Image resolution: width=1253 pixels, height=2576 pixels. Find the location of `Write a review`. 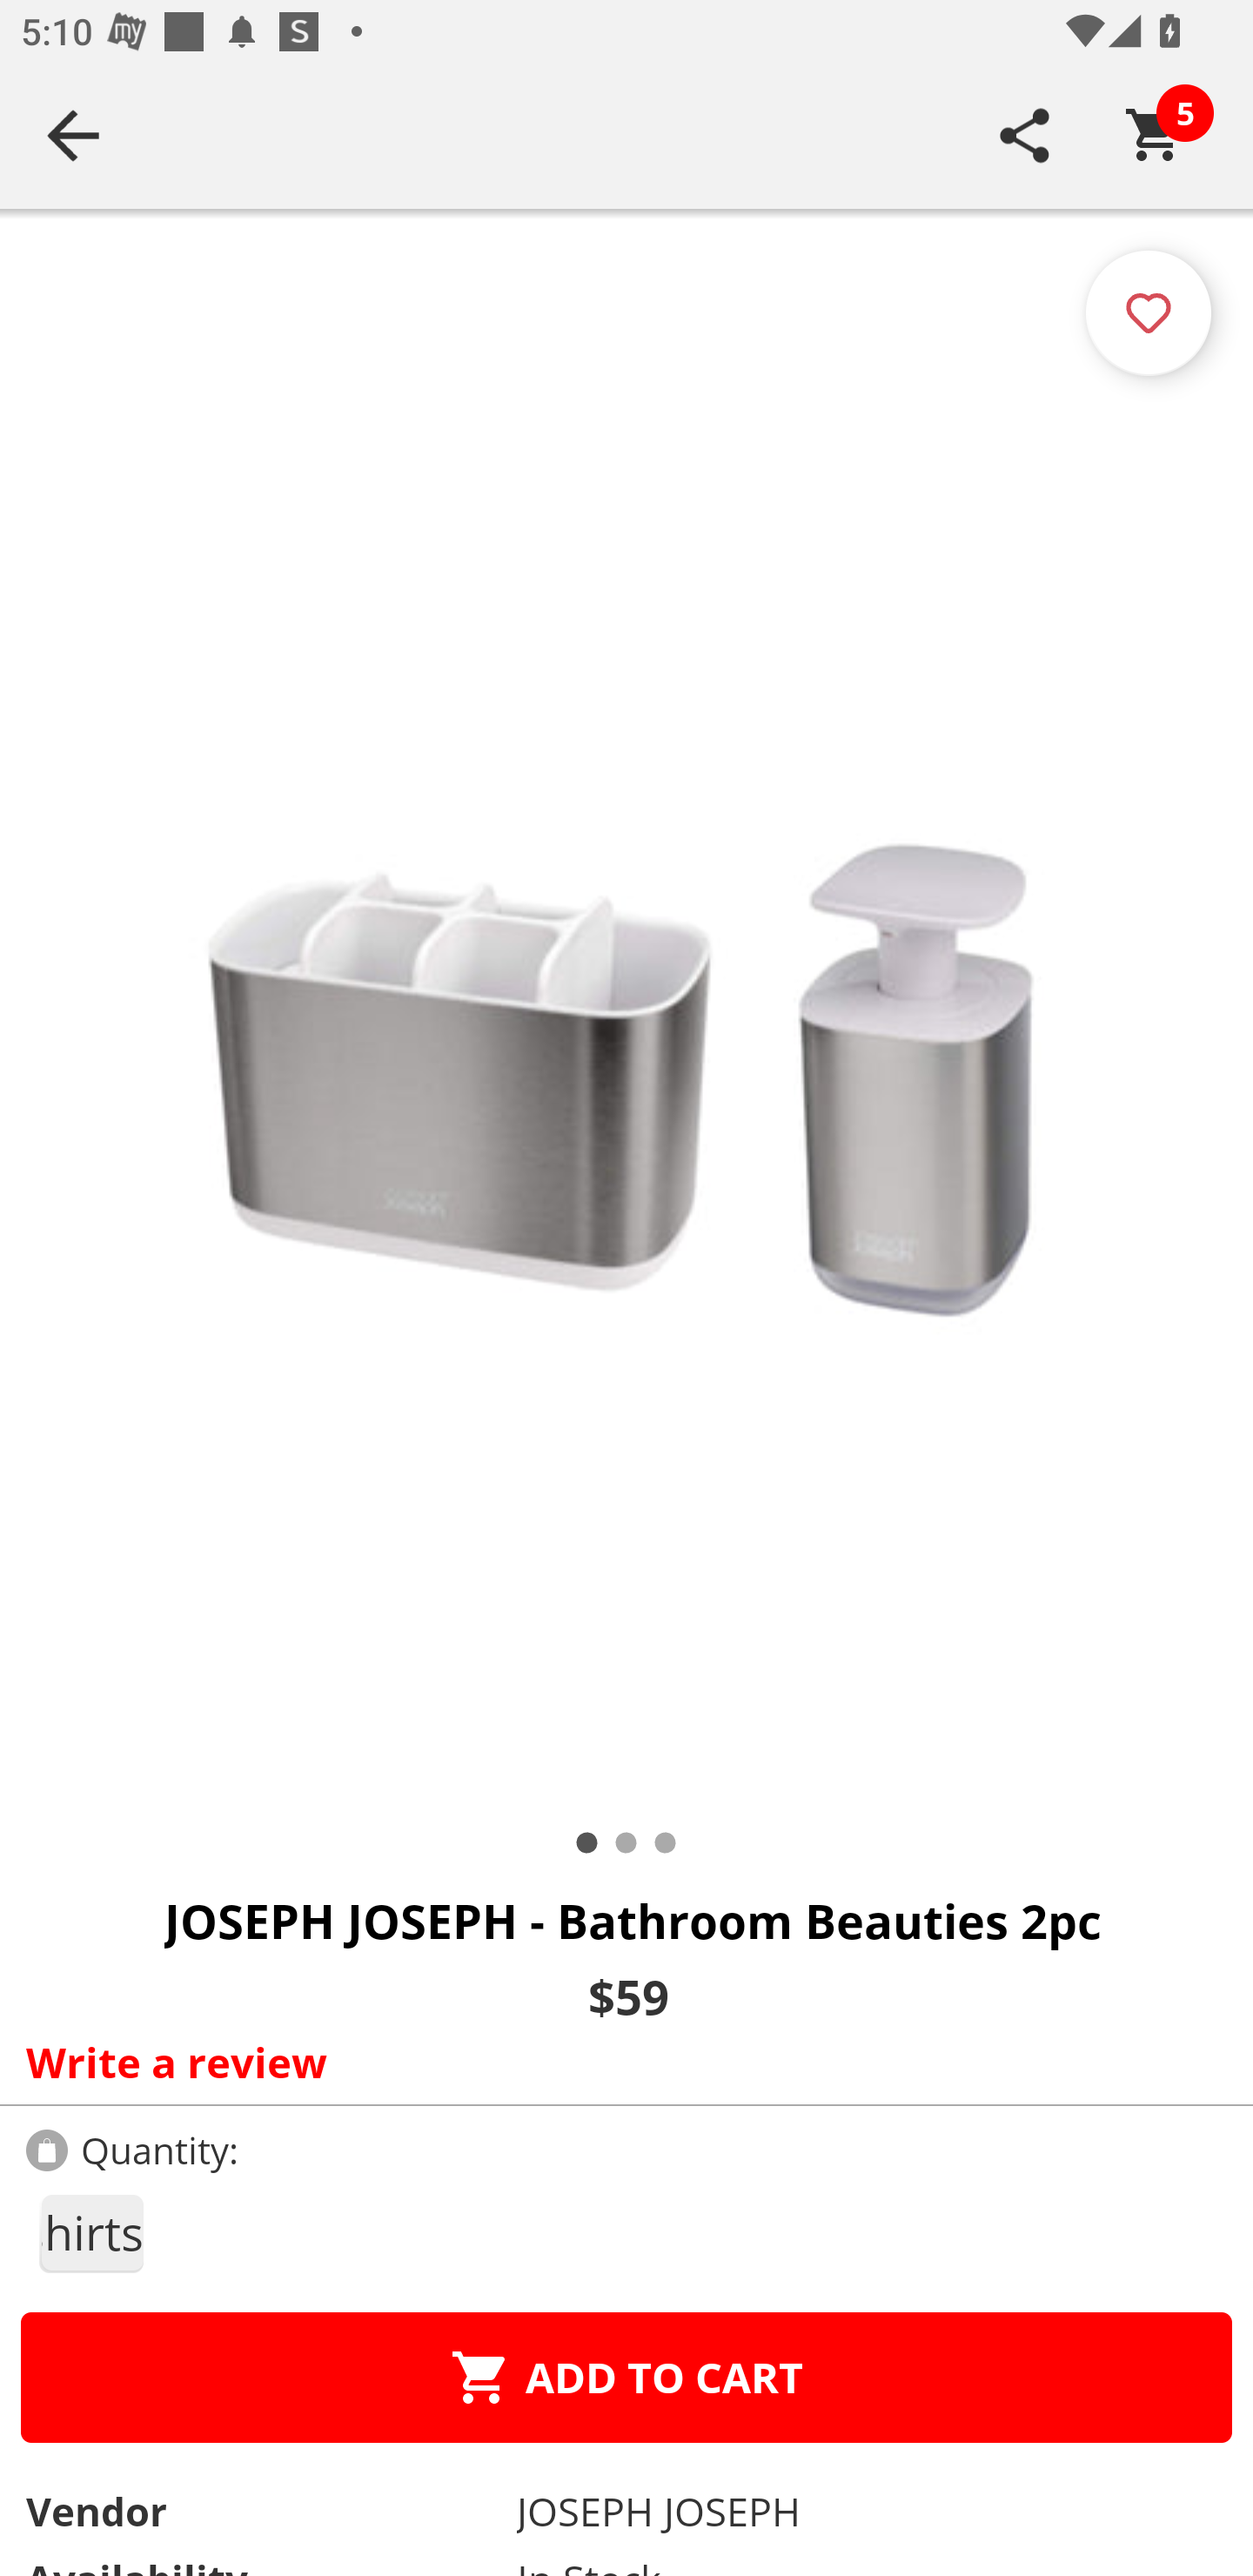

Write a review is located at coordinates (620, 2062).